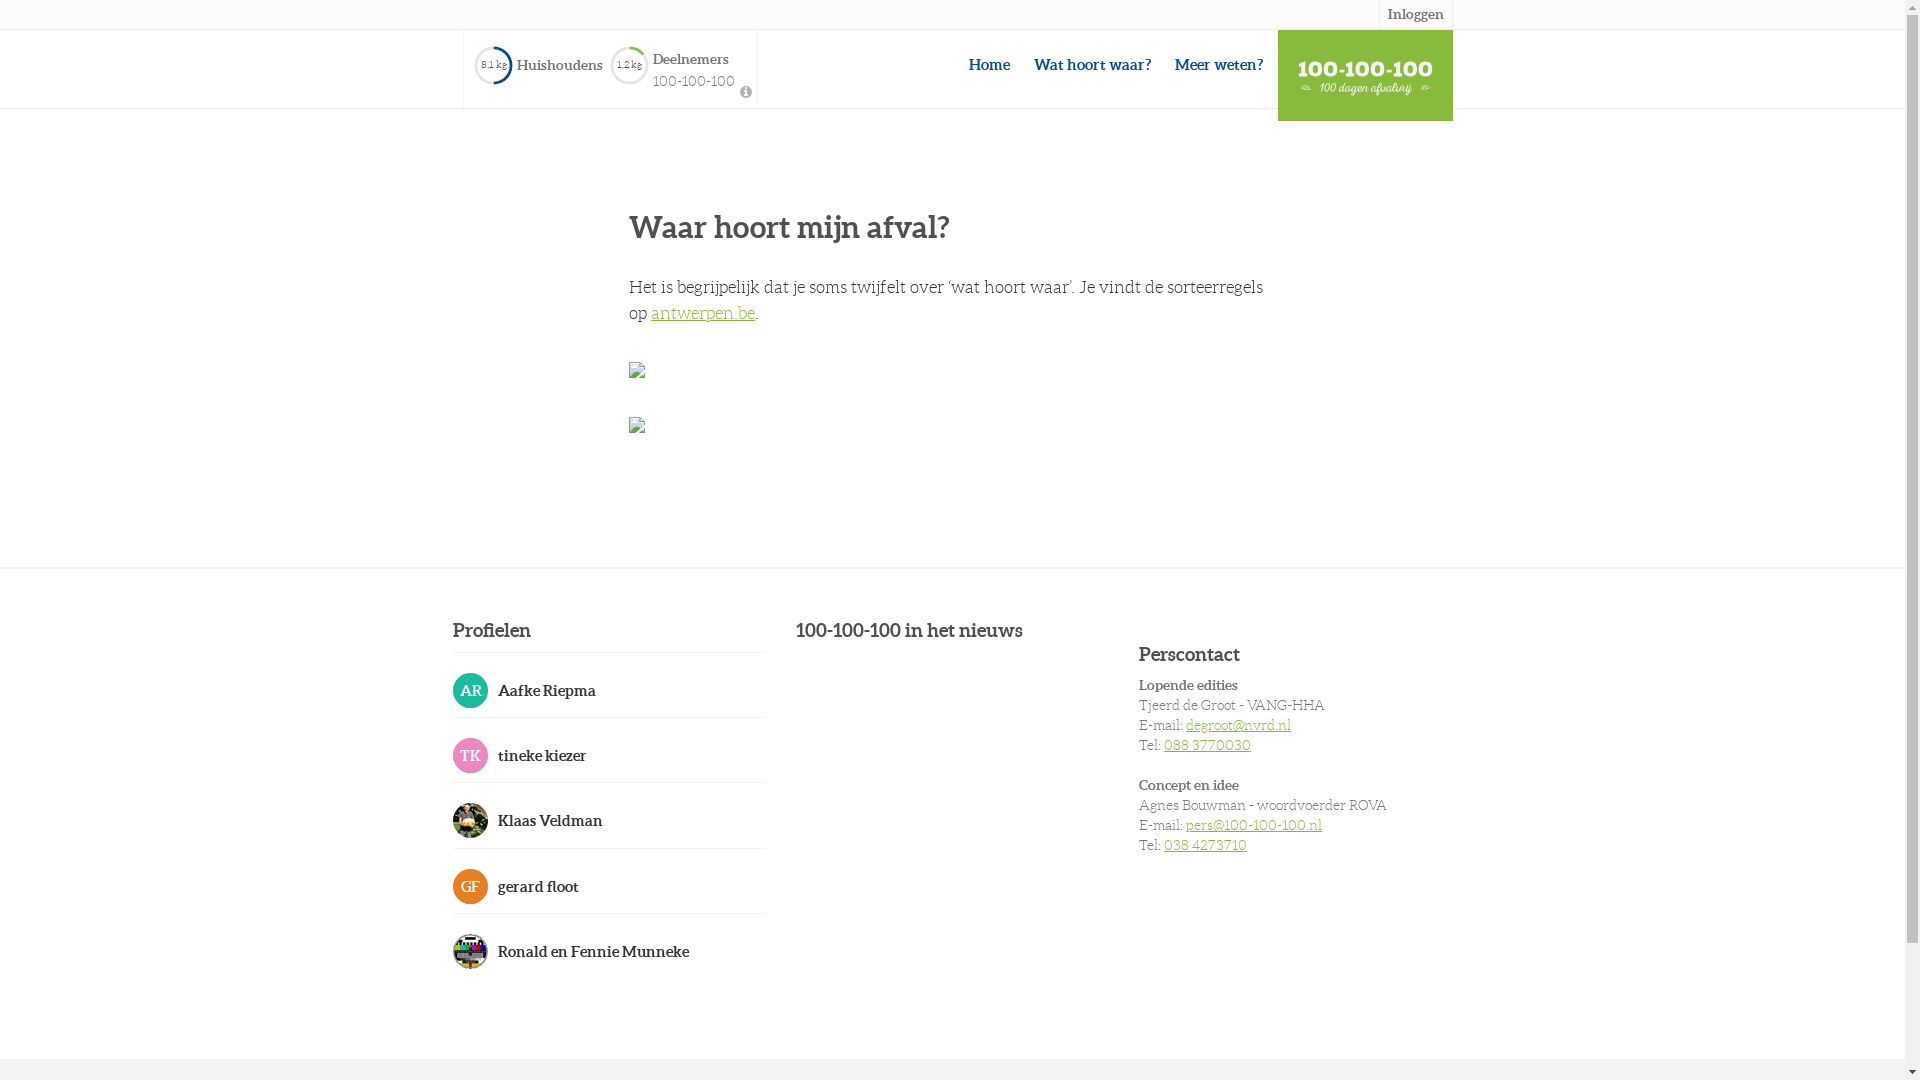  Describe the element at coordinates (608, 951) in the screenshot. I see `Ronald en Fennie Munneke` at that location.